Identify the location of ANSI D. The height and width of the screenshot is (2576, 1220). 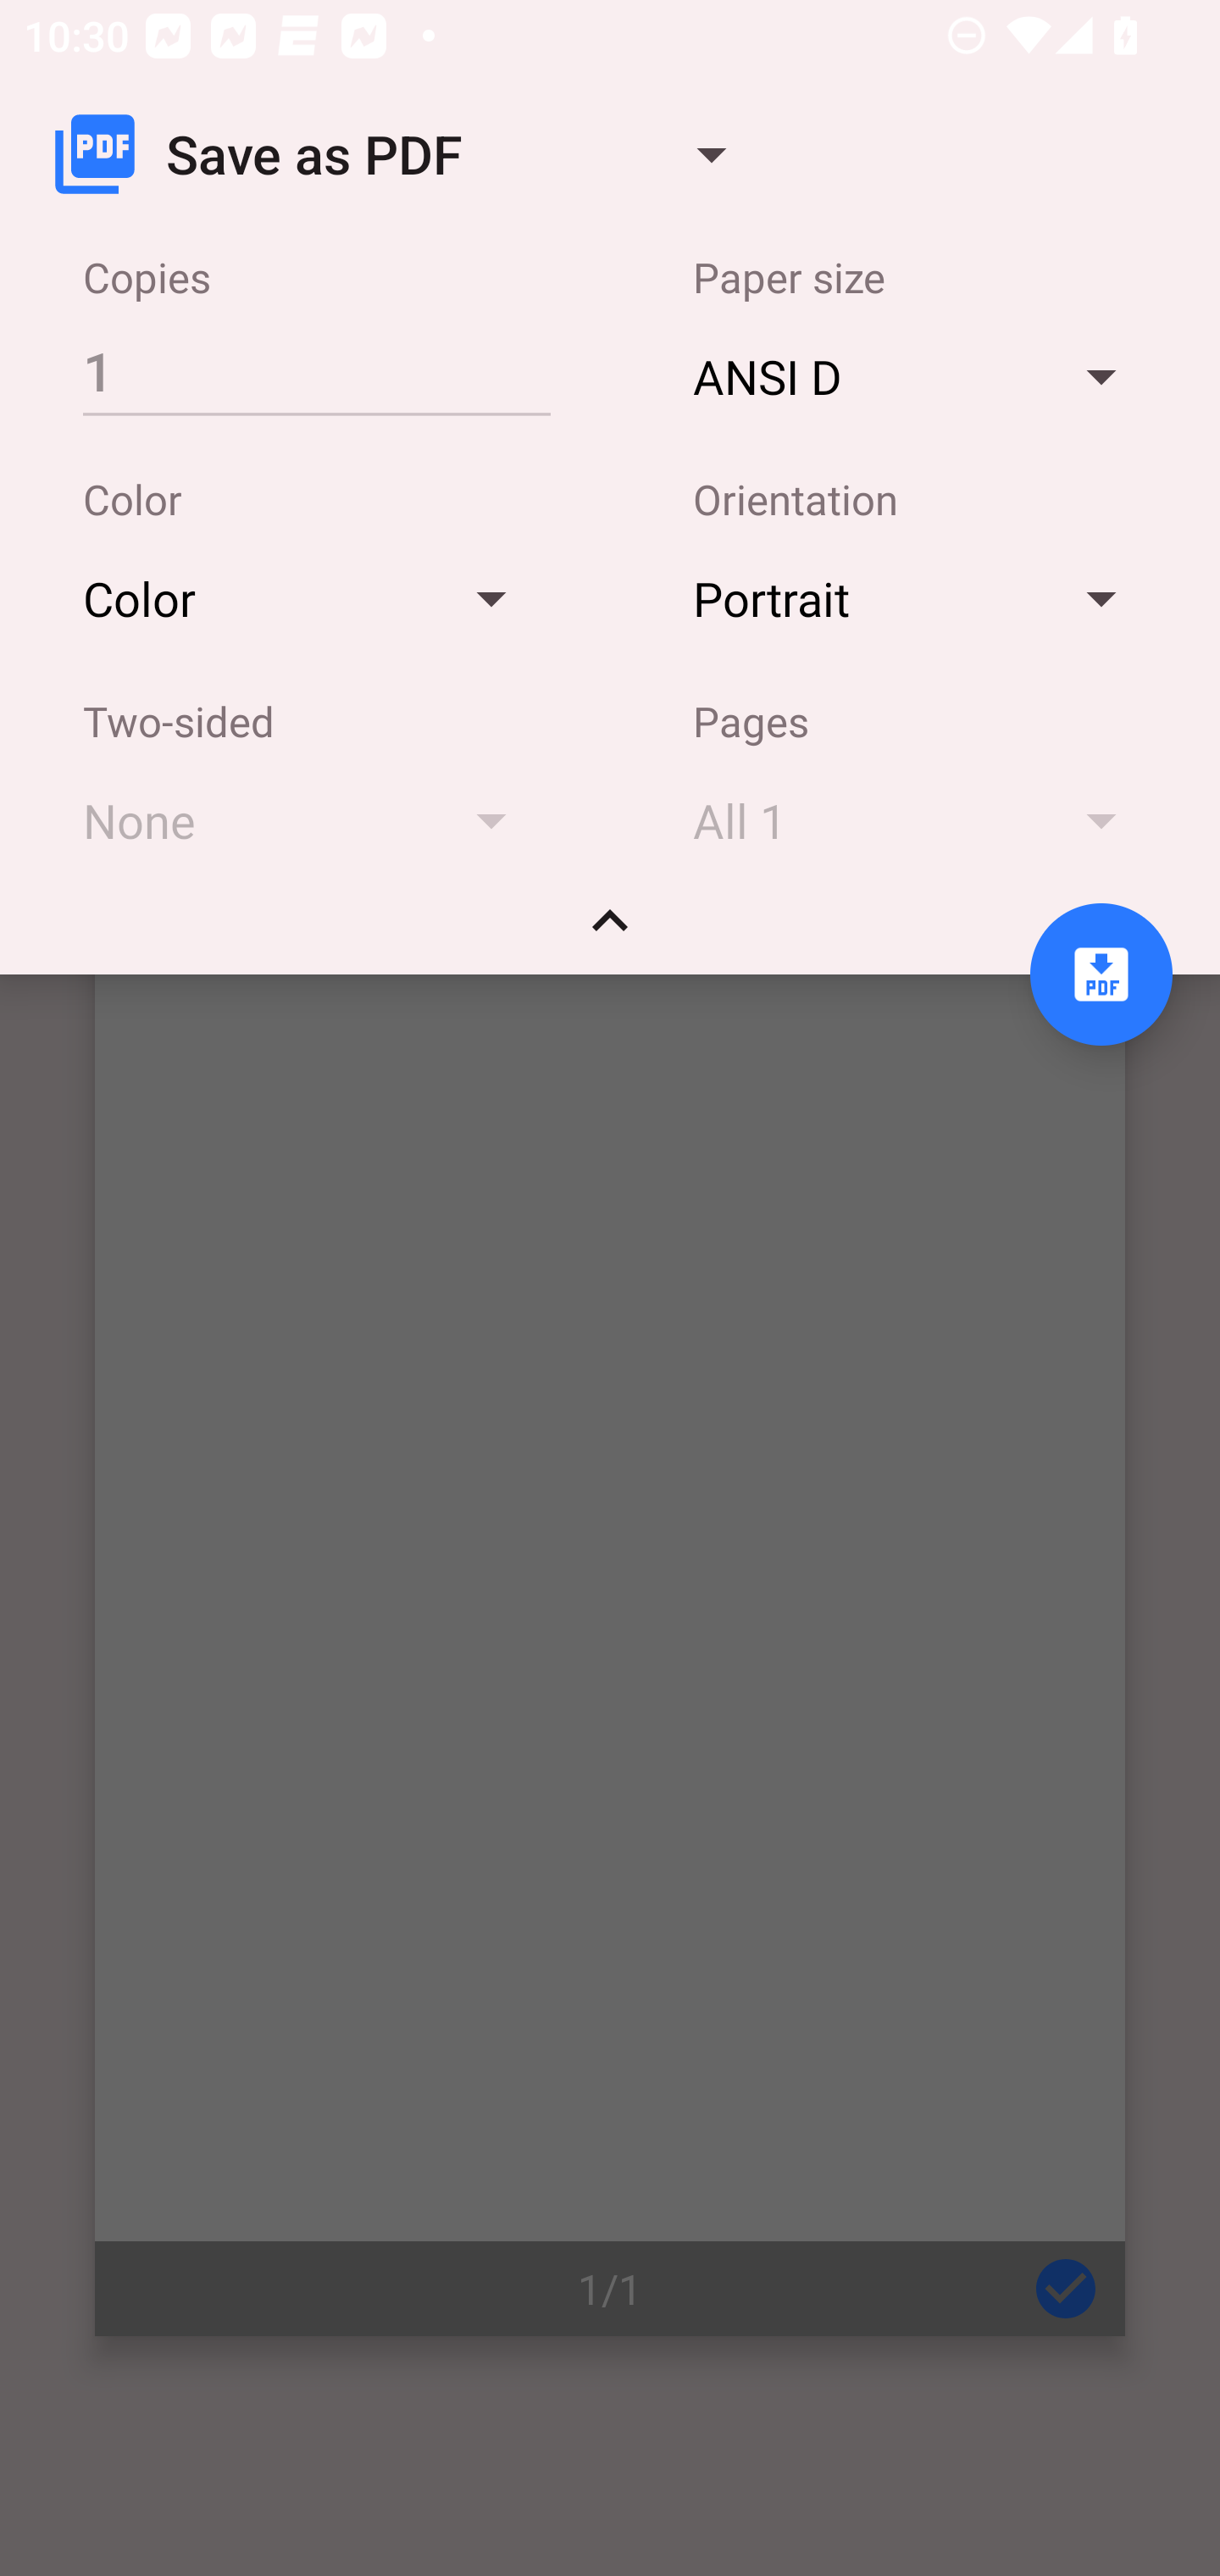
(920, 375).